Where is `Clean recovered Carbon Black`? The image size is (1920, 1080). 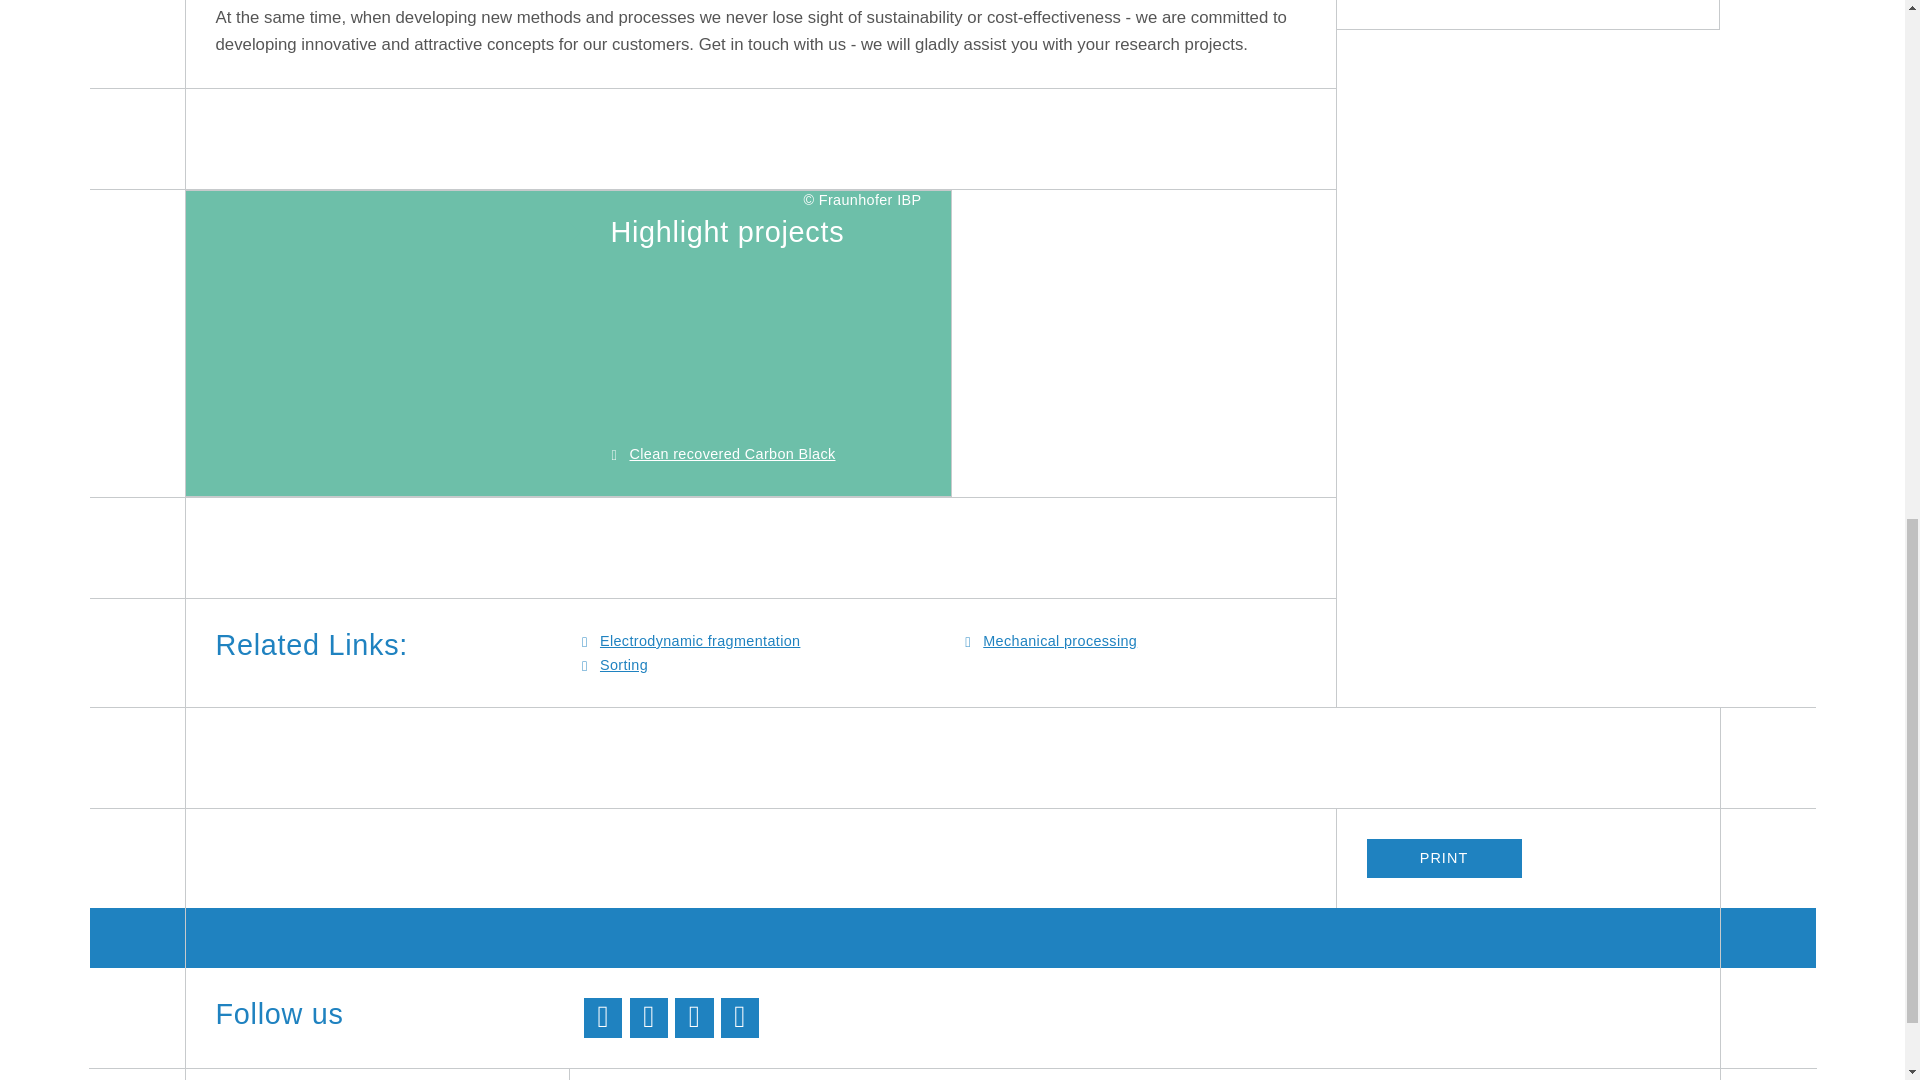
Clean recovered Carbon Black is located at coordinates (390, 344).